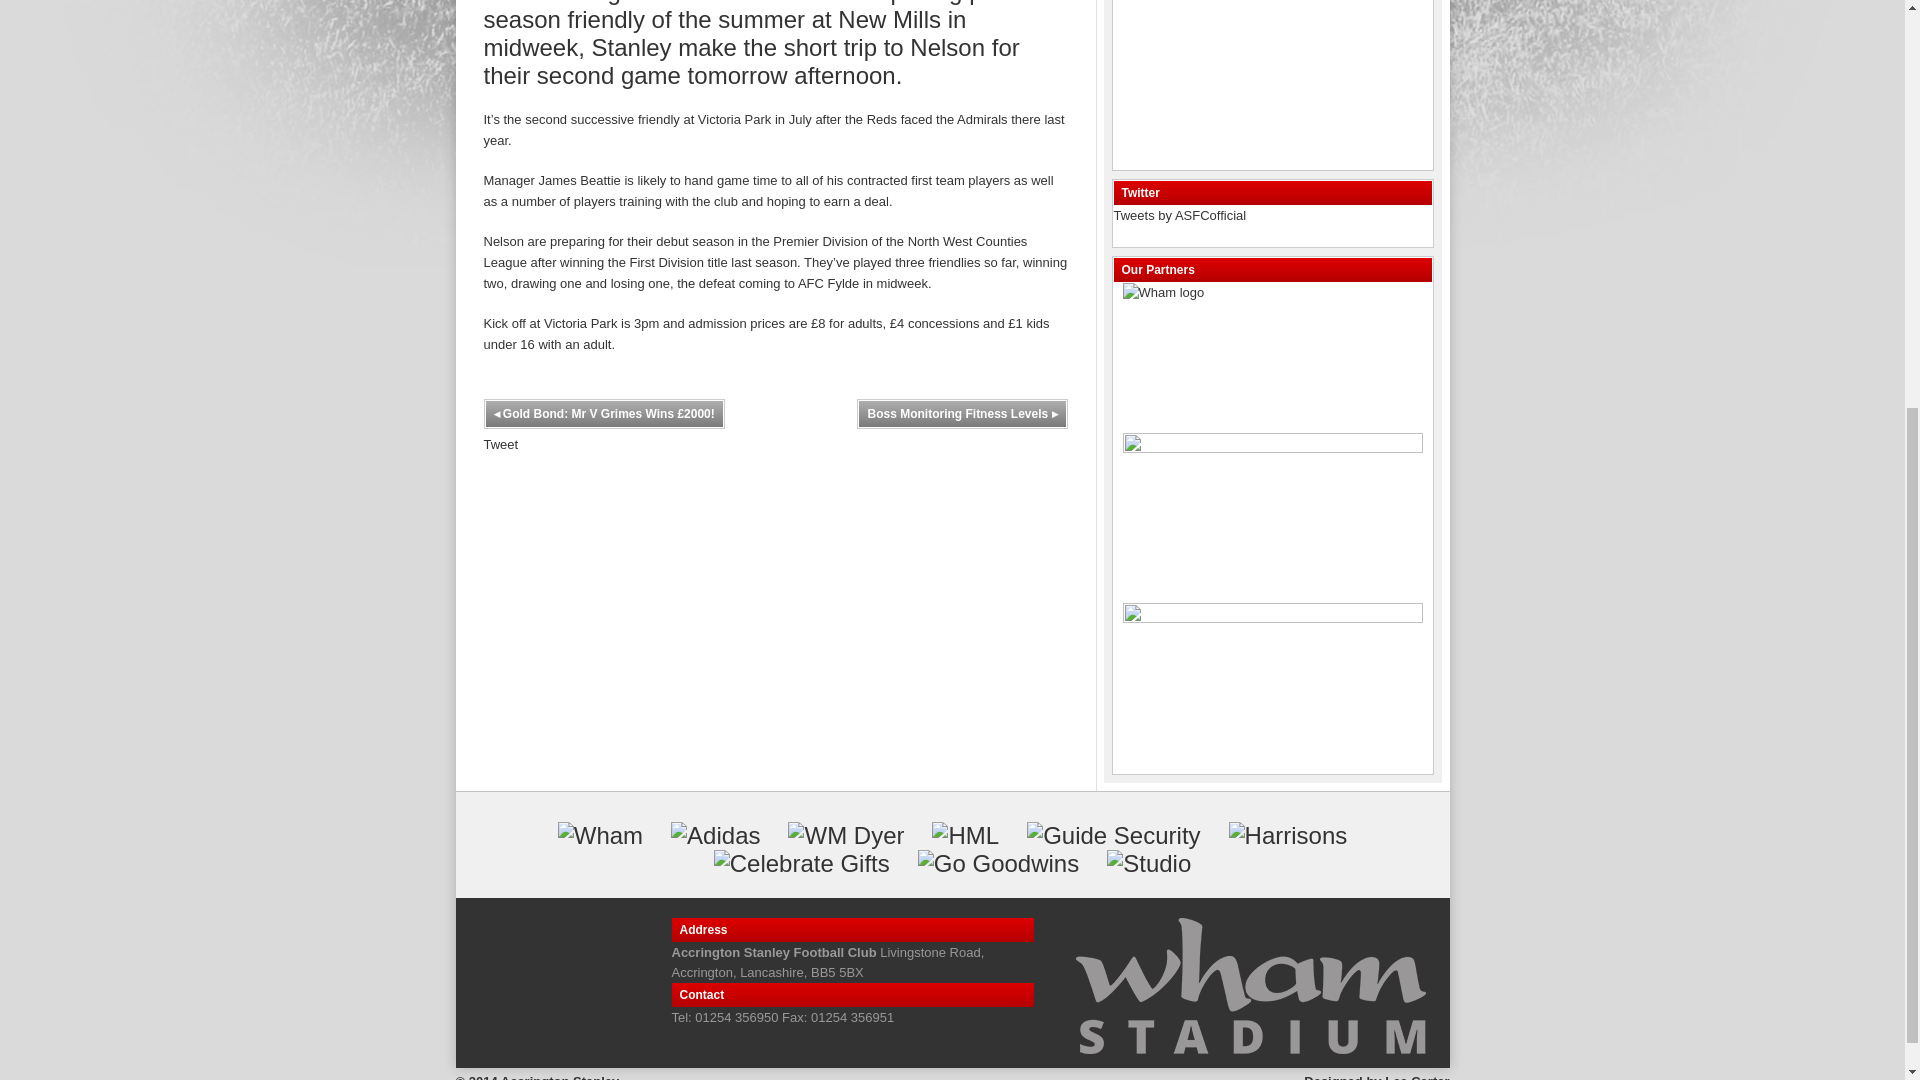 The width and height of the screenshot is (1920, 1080). I want to click on Celebrate Gifts, so click(802, 864).